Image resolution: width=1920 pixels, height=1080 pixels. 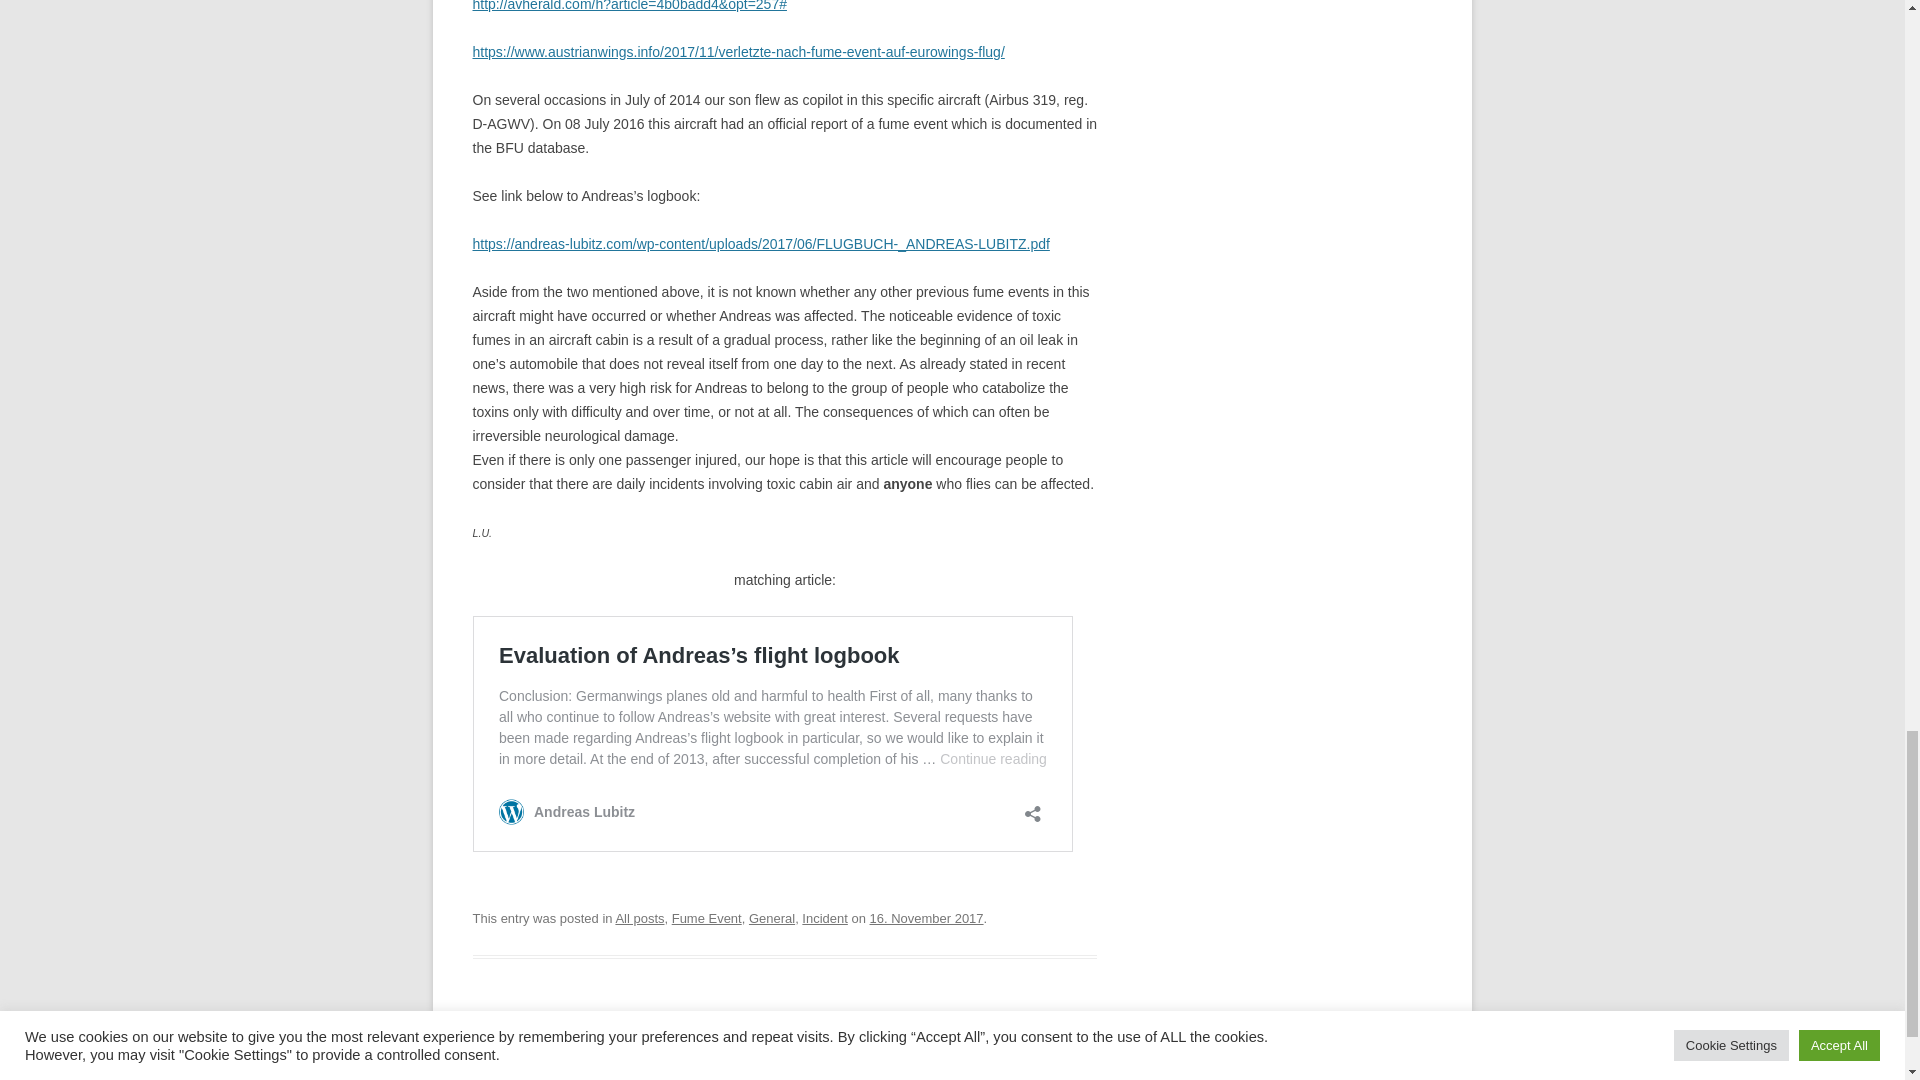 I want to click on Fume Event, so click(x=706, y=918).